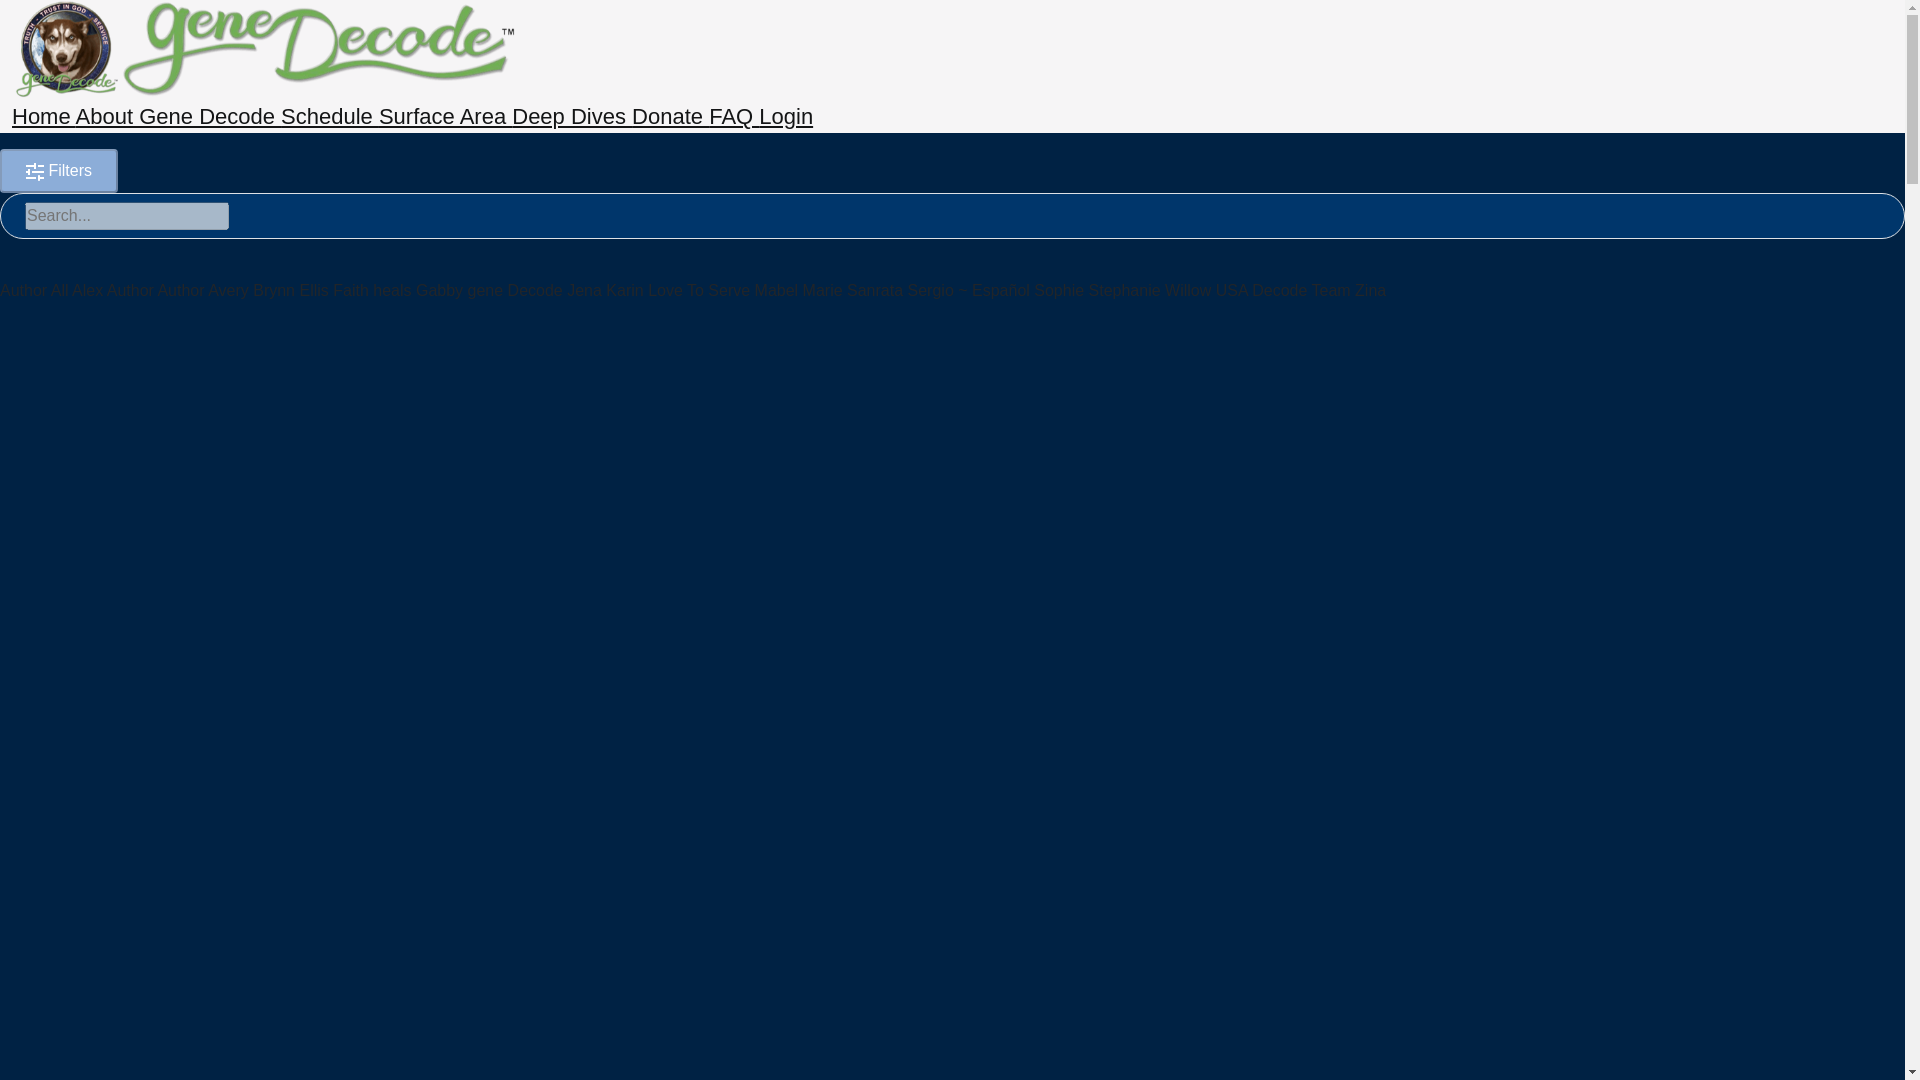 The image size is (1920, 1080). Describe the element at coordinates (670, 116) in the screenshot. I see `Donate` at that location.